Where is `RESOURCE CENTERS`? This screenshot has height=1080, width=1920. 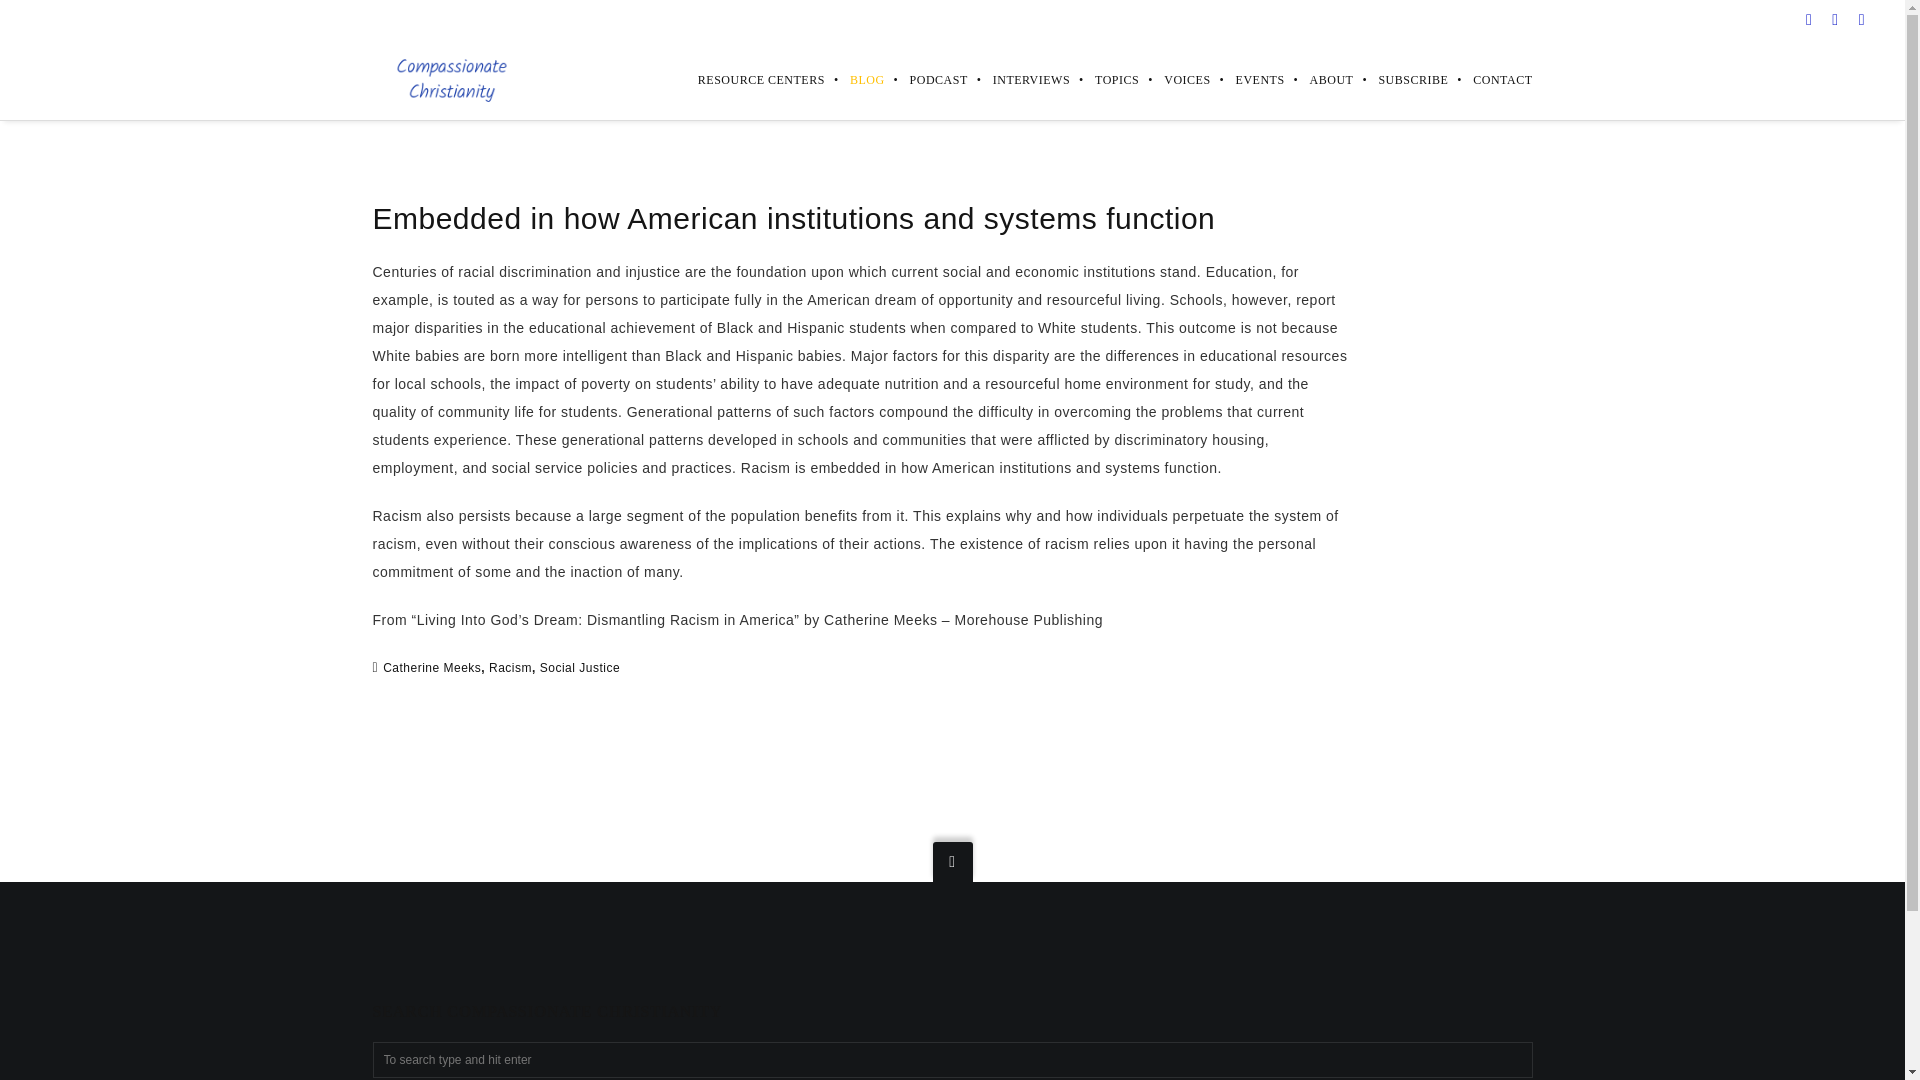 RESOURCE CENTERS is located at coordinates (749, 79).